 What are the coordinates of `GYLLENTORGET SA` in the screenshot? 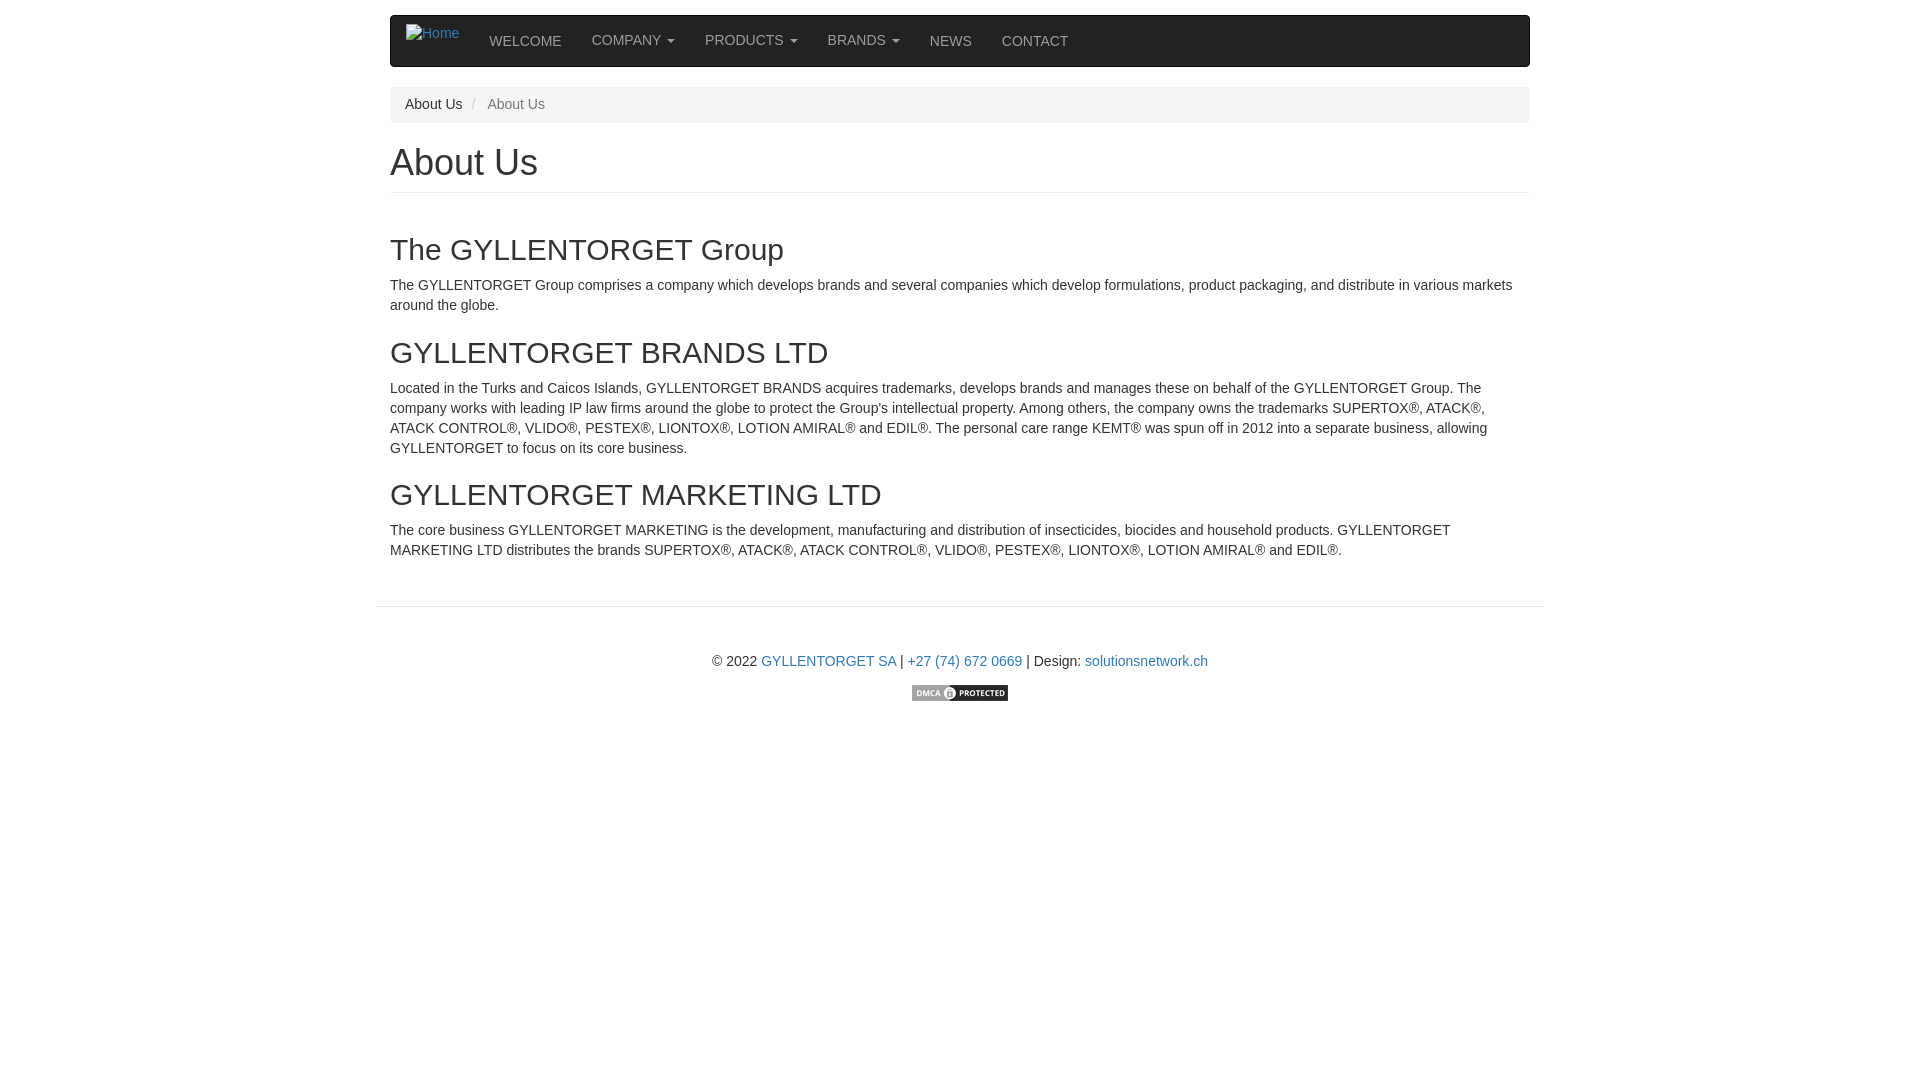 It's located at (828, 660).